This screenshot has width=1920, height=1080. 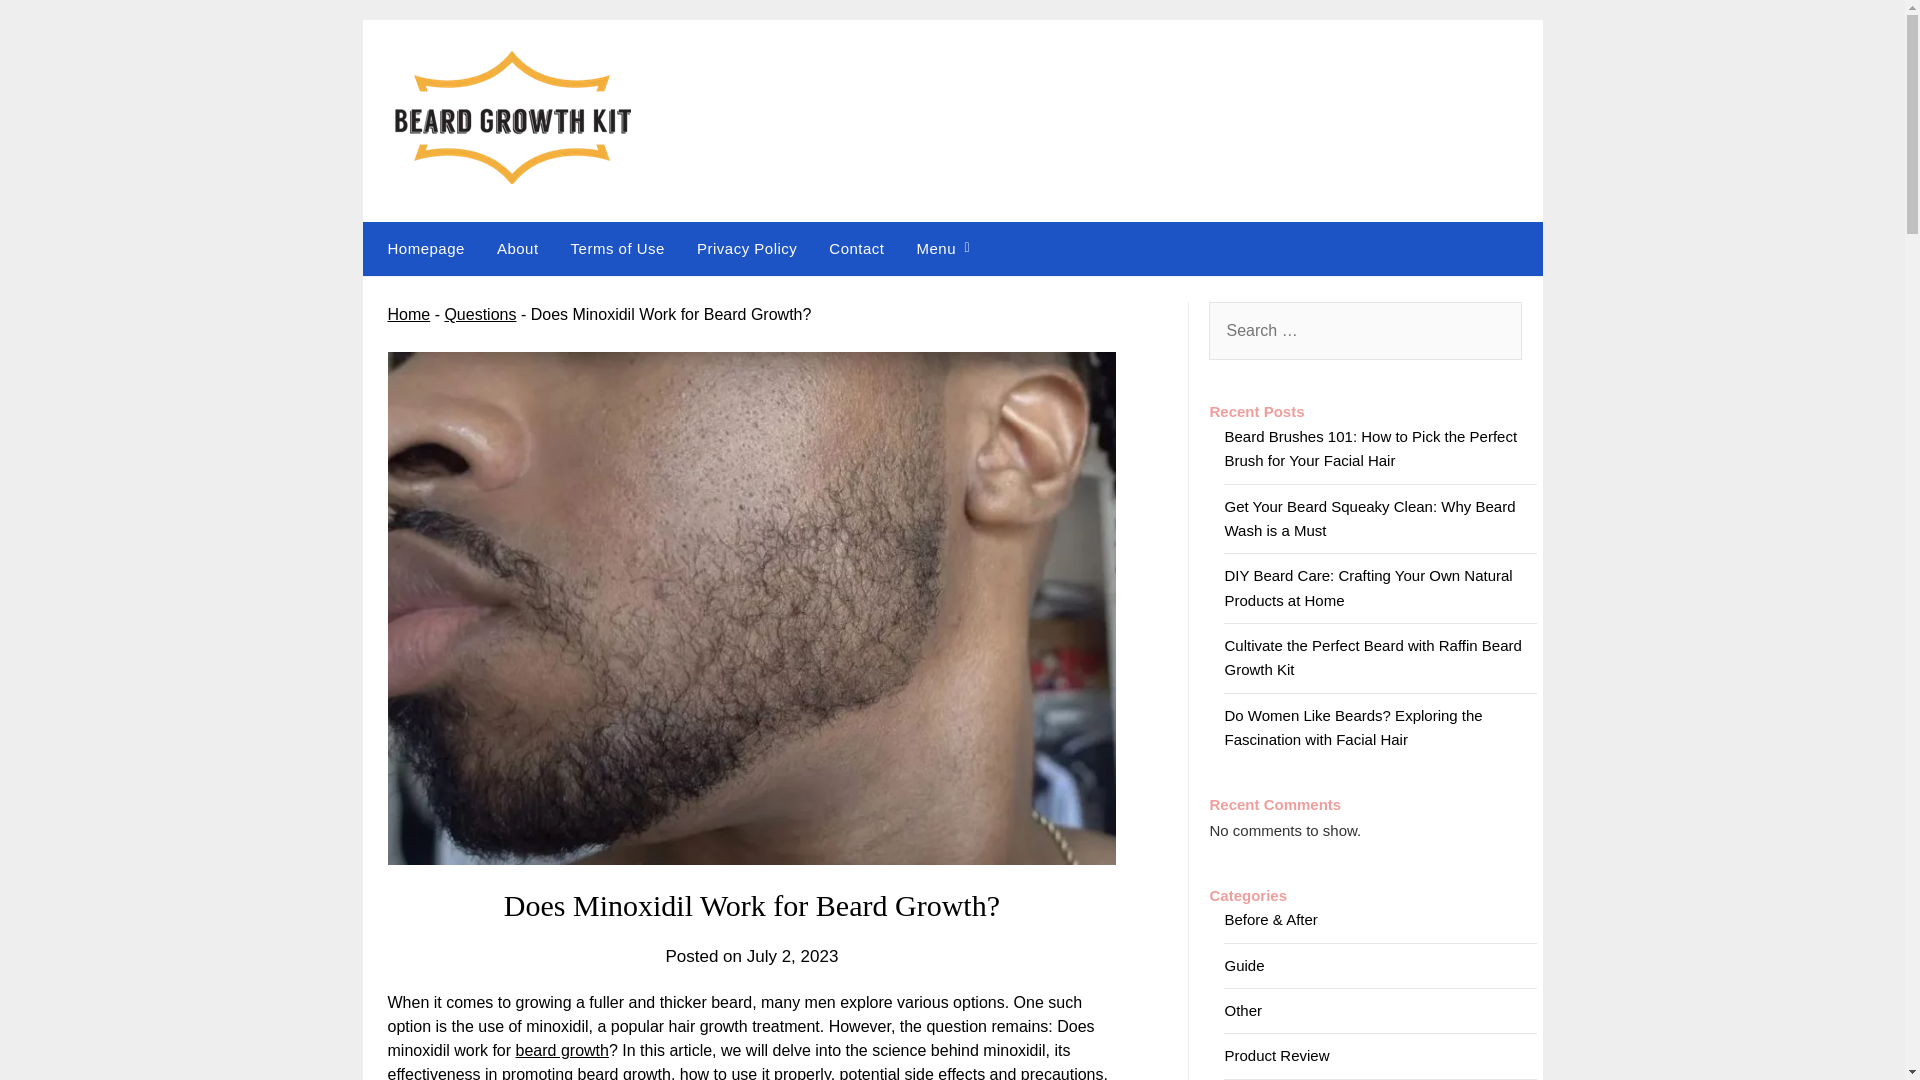 I want to click on Menu, so click(x=936, y=249).